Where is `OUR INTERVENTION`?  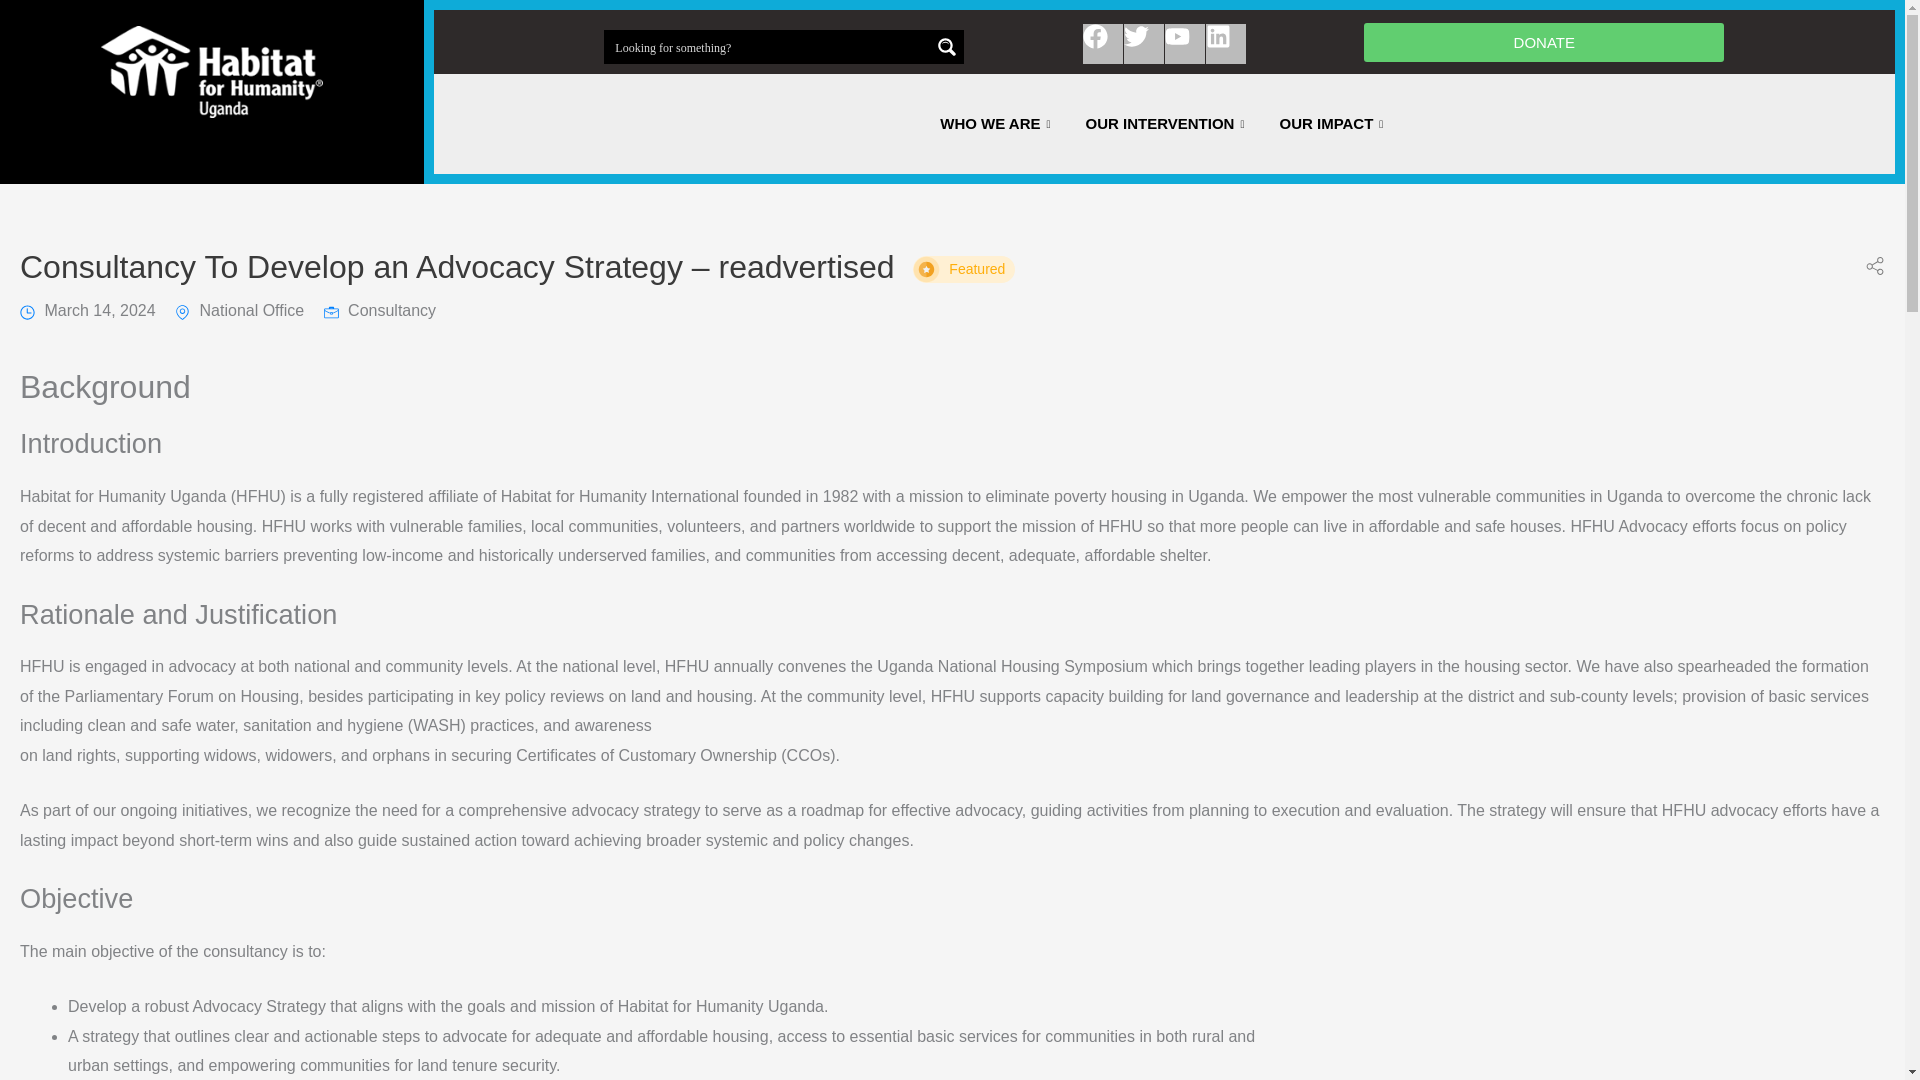
OUR INTERVENTION is located at coordinates (1168, 124).